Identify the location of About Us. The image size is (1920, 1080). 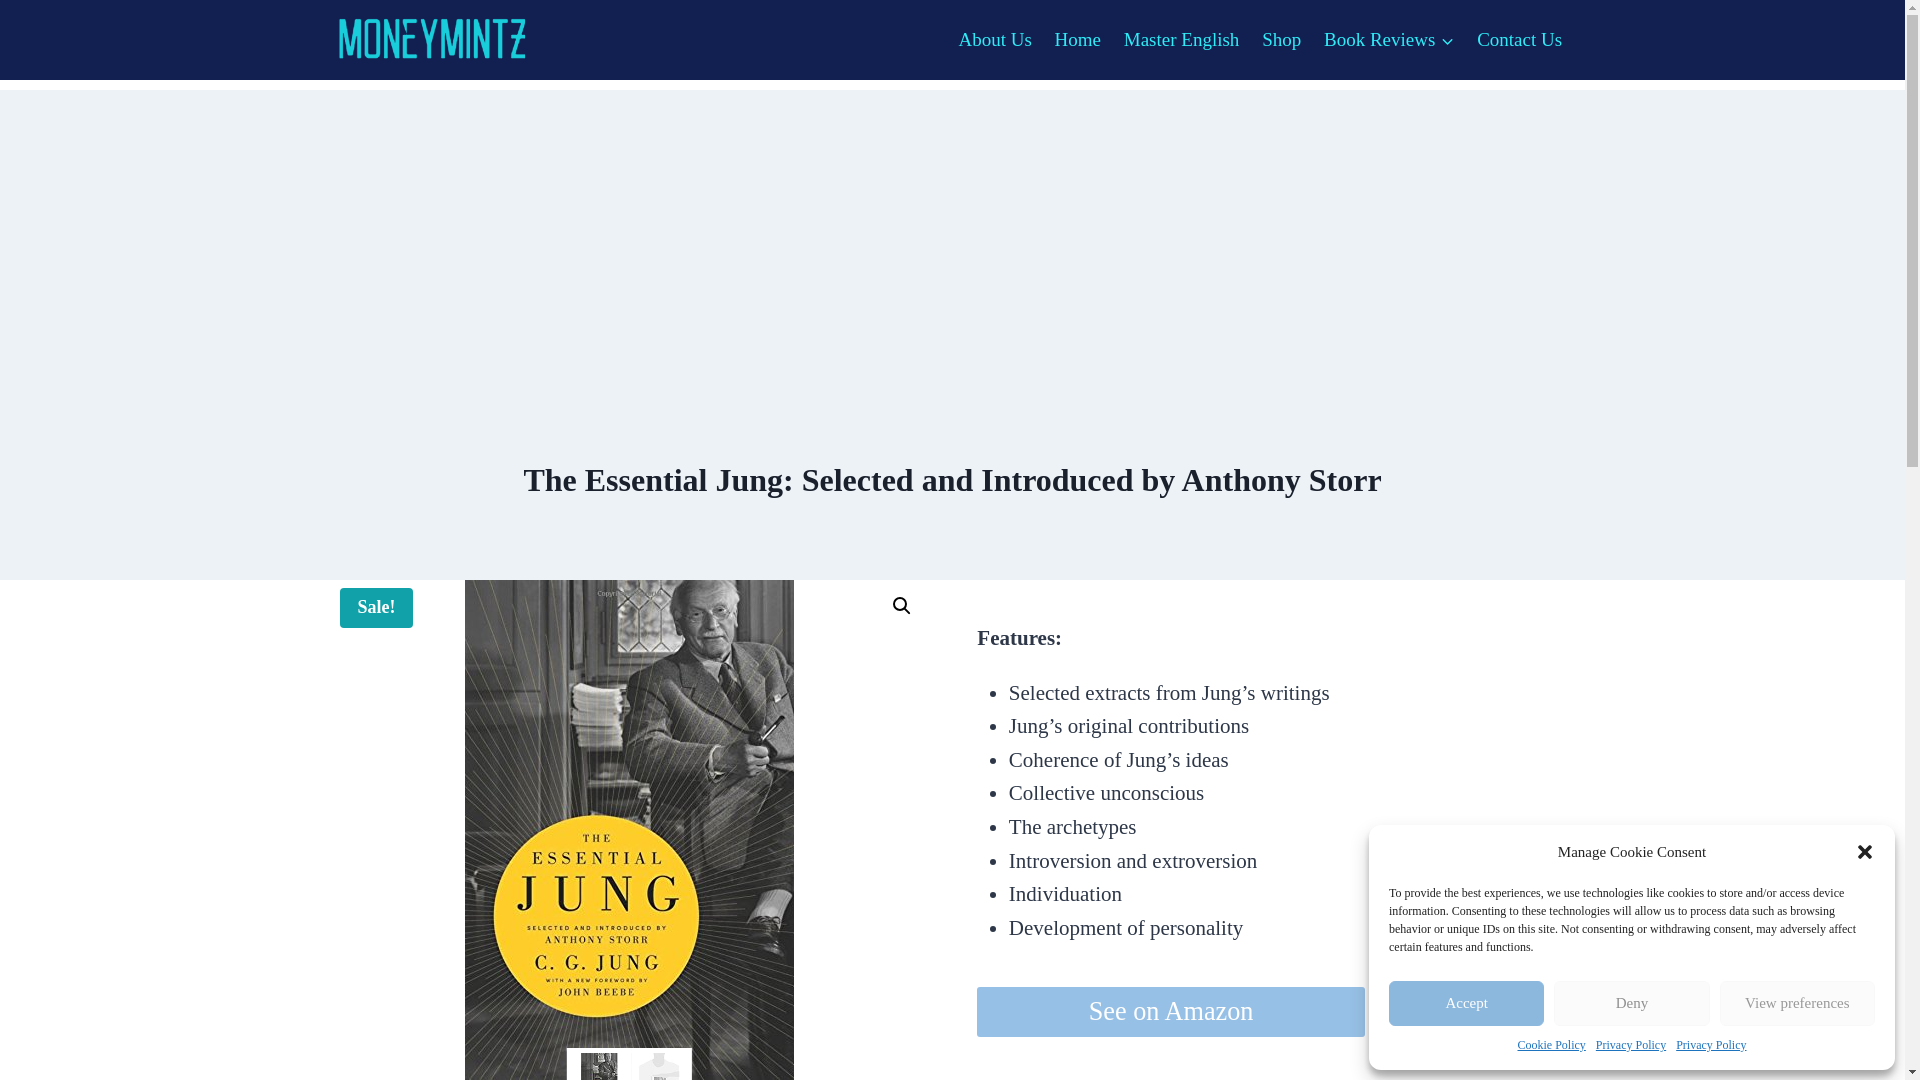
(994, 38).